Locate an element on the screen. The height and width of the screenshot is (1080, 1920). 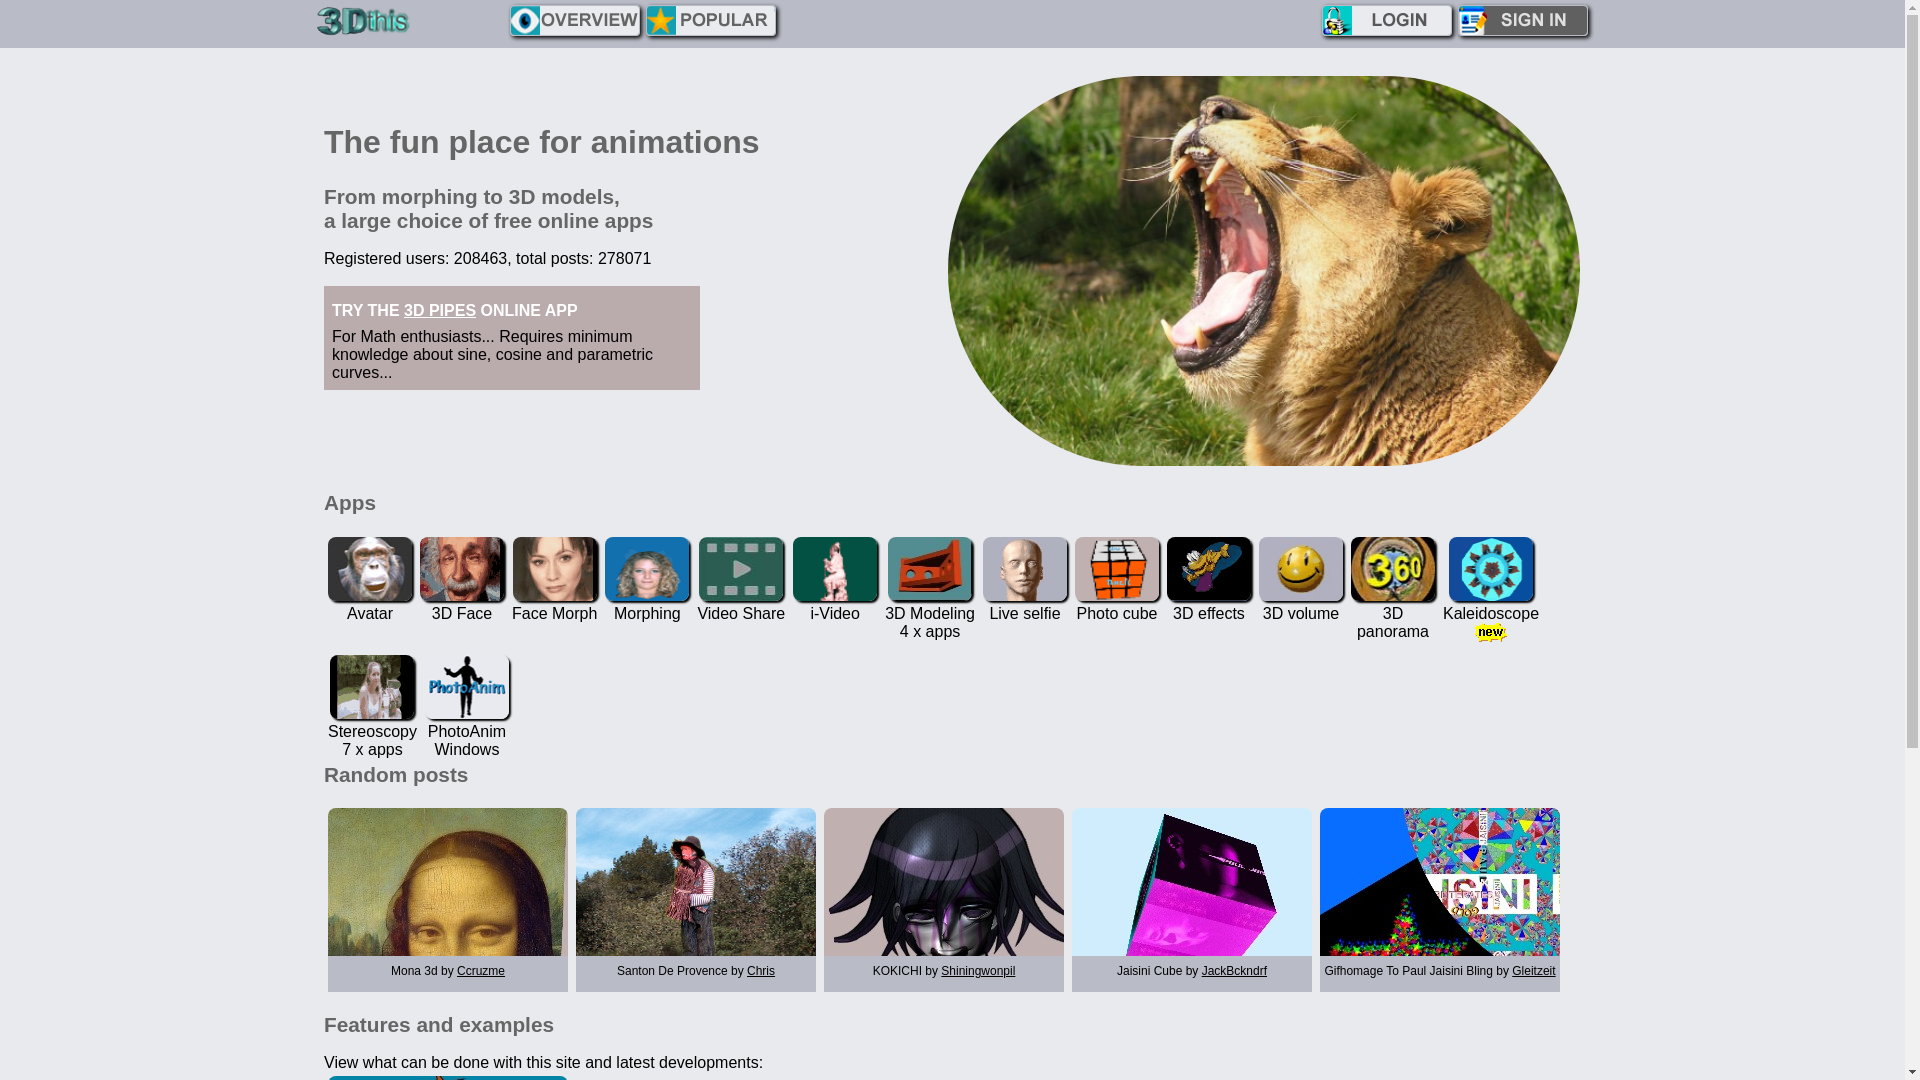
Chris is located at coordinates (761, 971).